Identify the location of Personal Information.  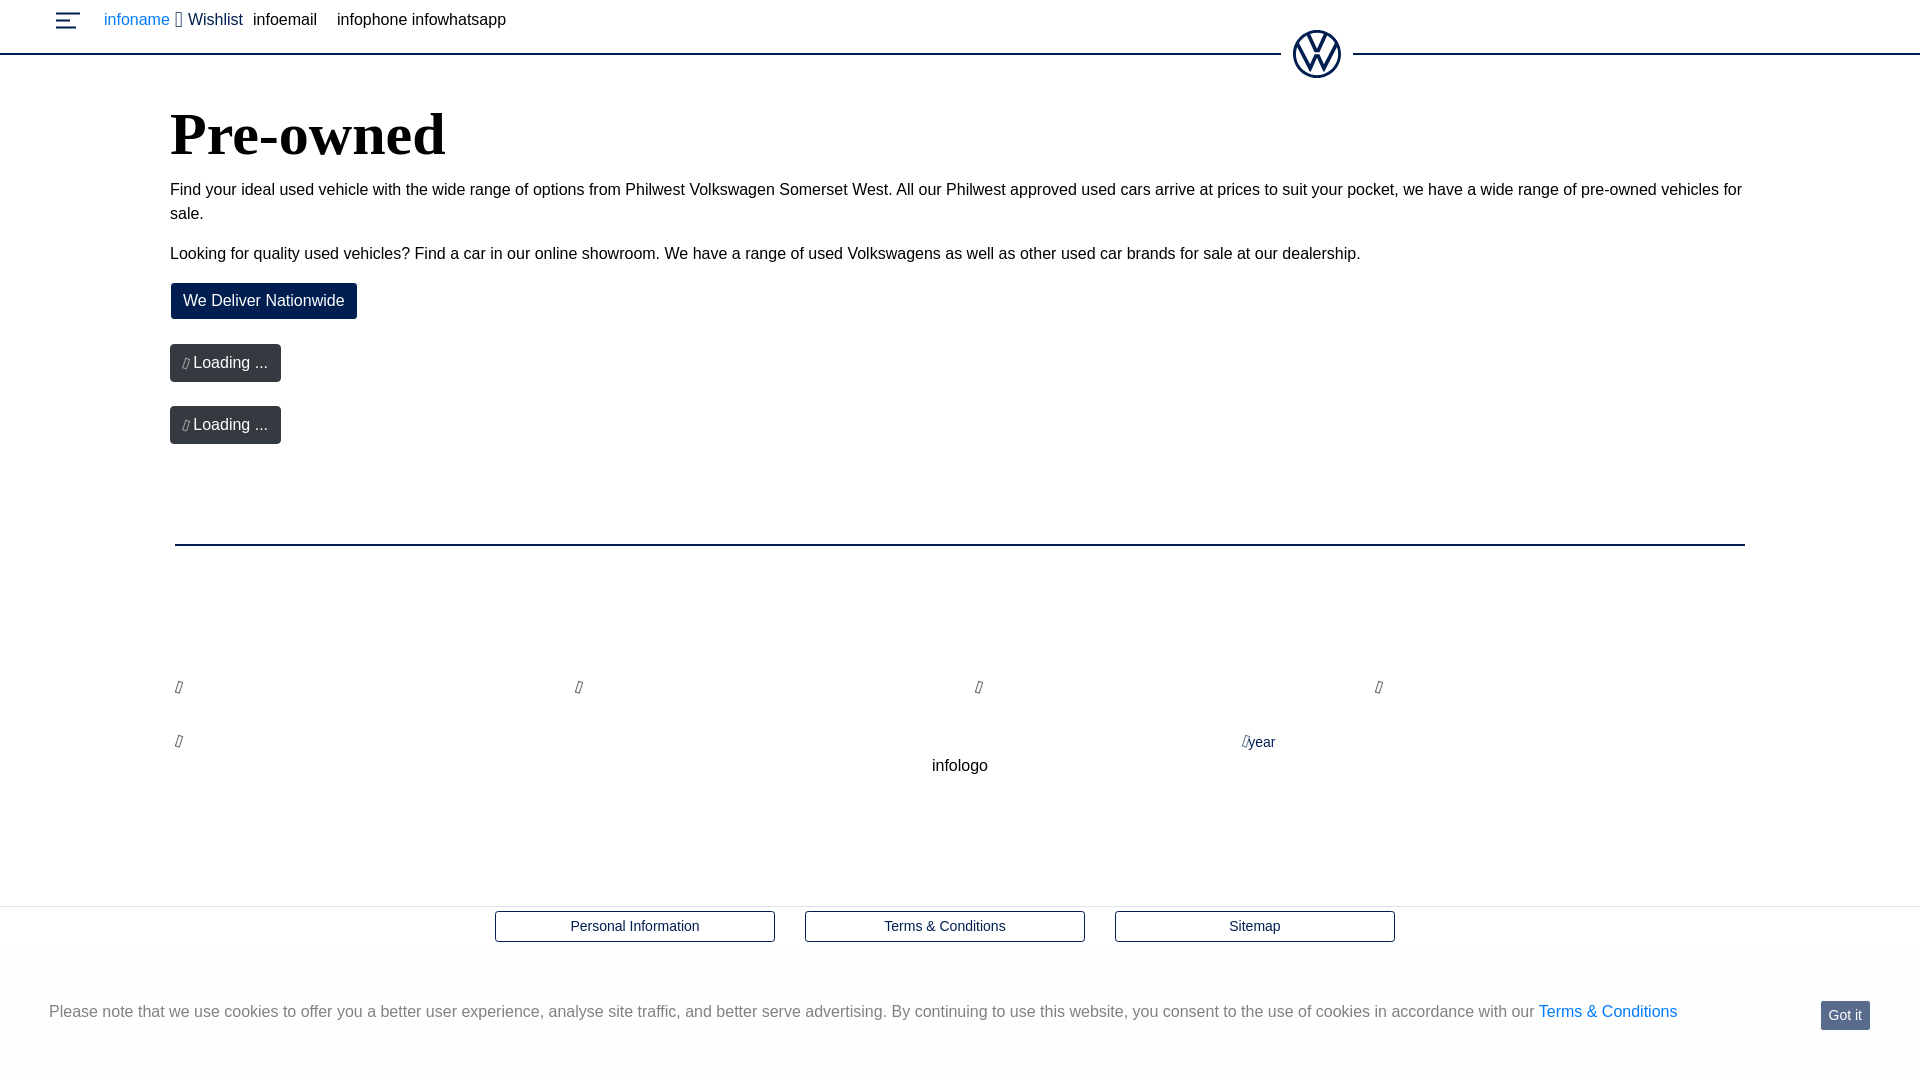
(635, 926).